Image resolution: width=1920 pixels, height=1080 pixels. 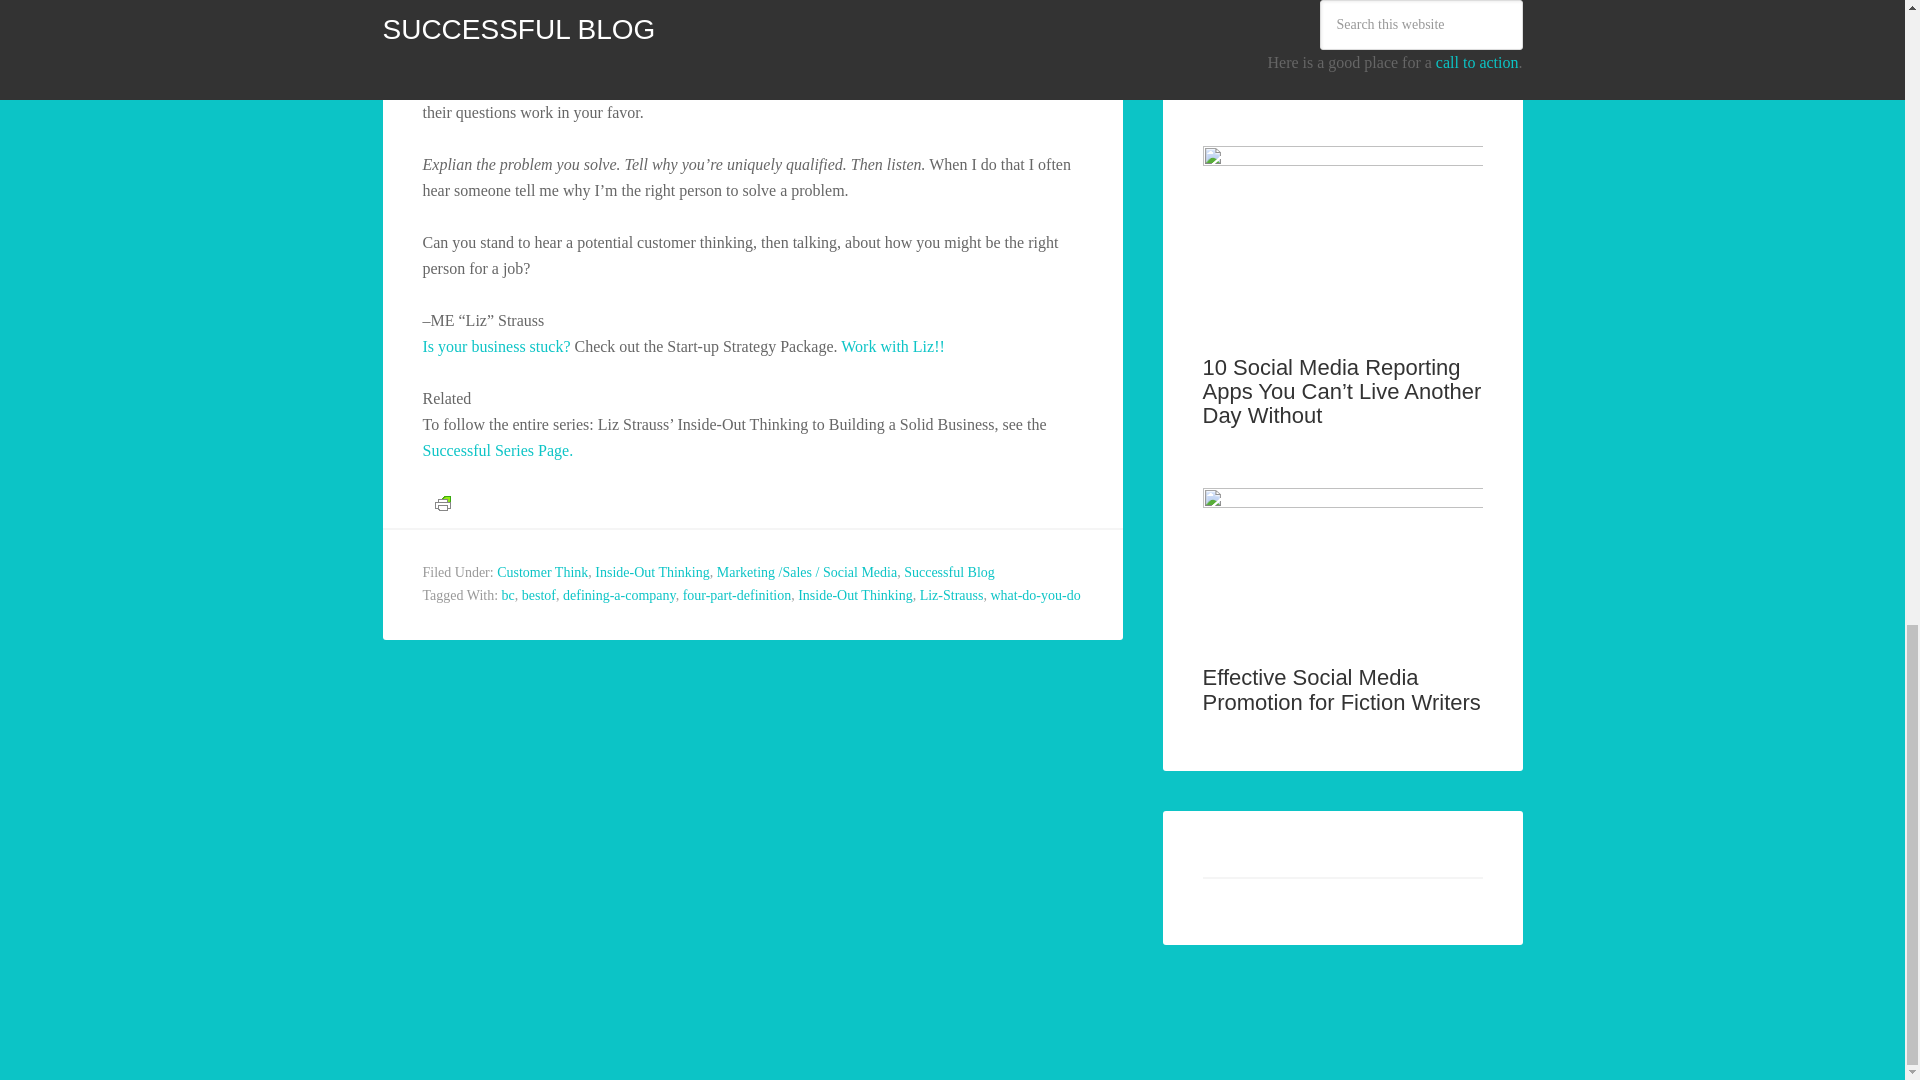 I want to click on Inside-Out Thinking, so click(x=652, y=572).